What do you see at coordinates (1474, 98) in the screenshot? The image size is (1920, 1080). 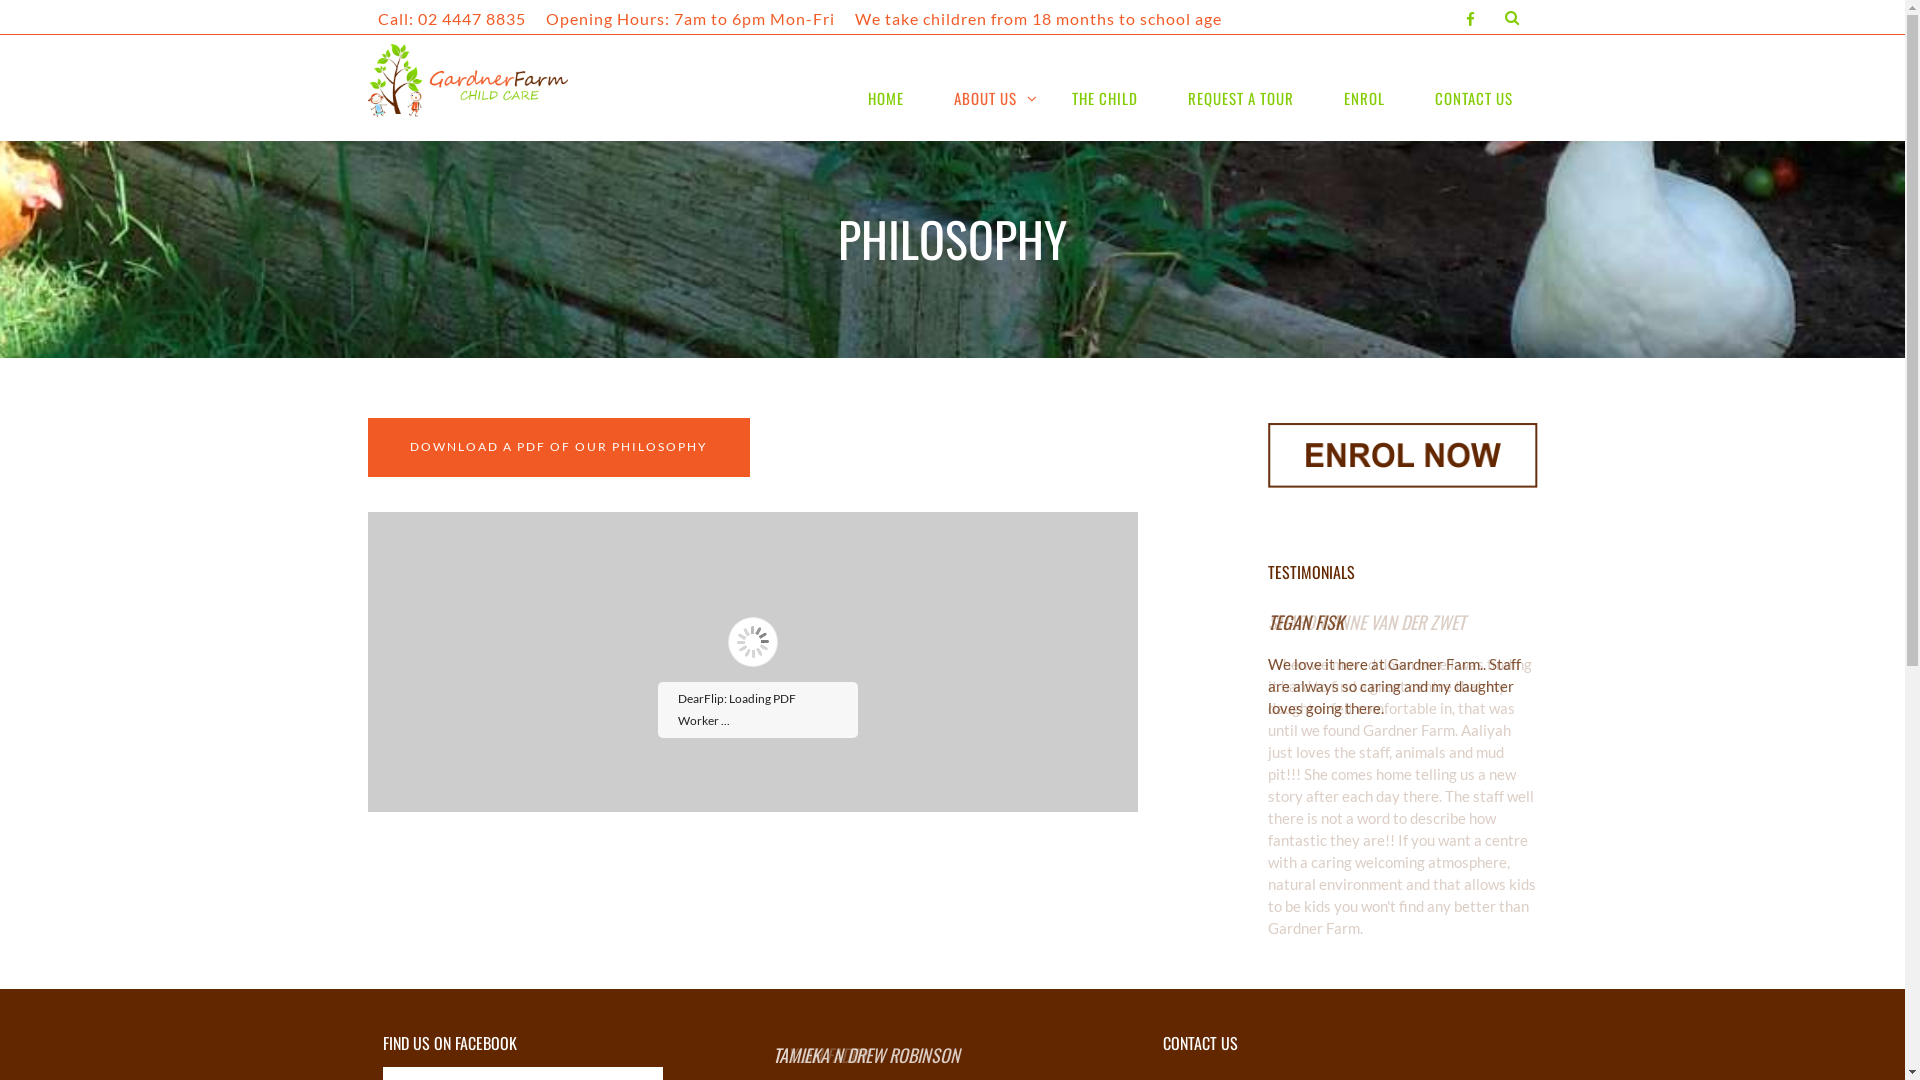 I see `CONTACT US` at bounding box center [1474, 98].